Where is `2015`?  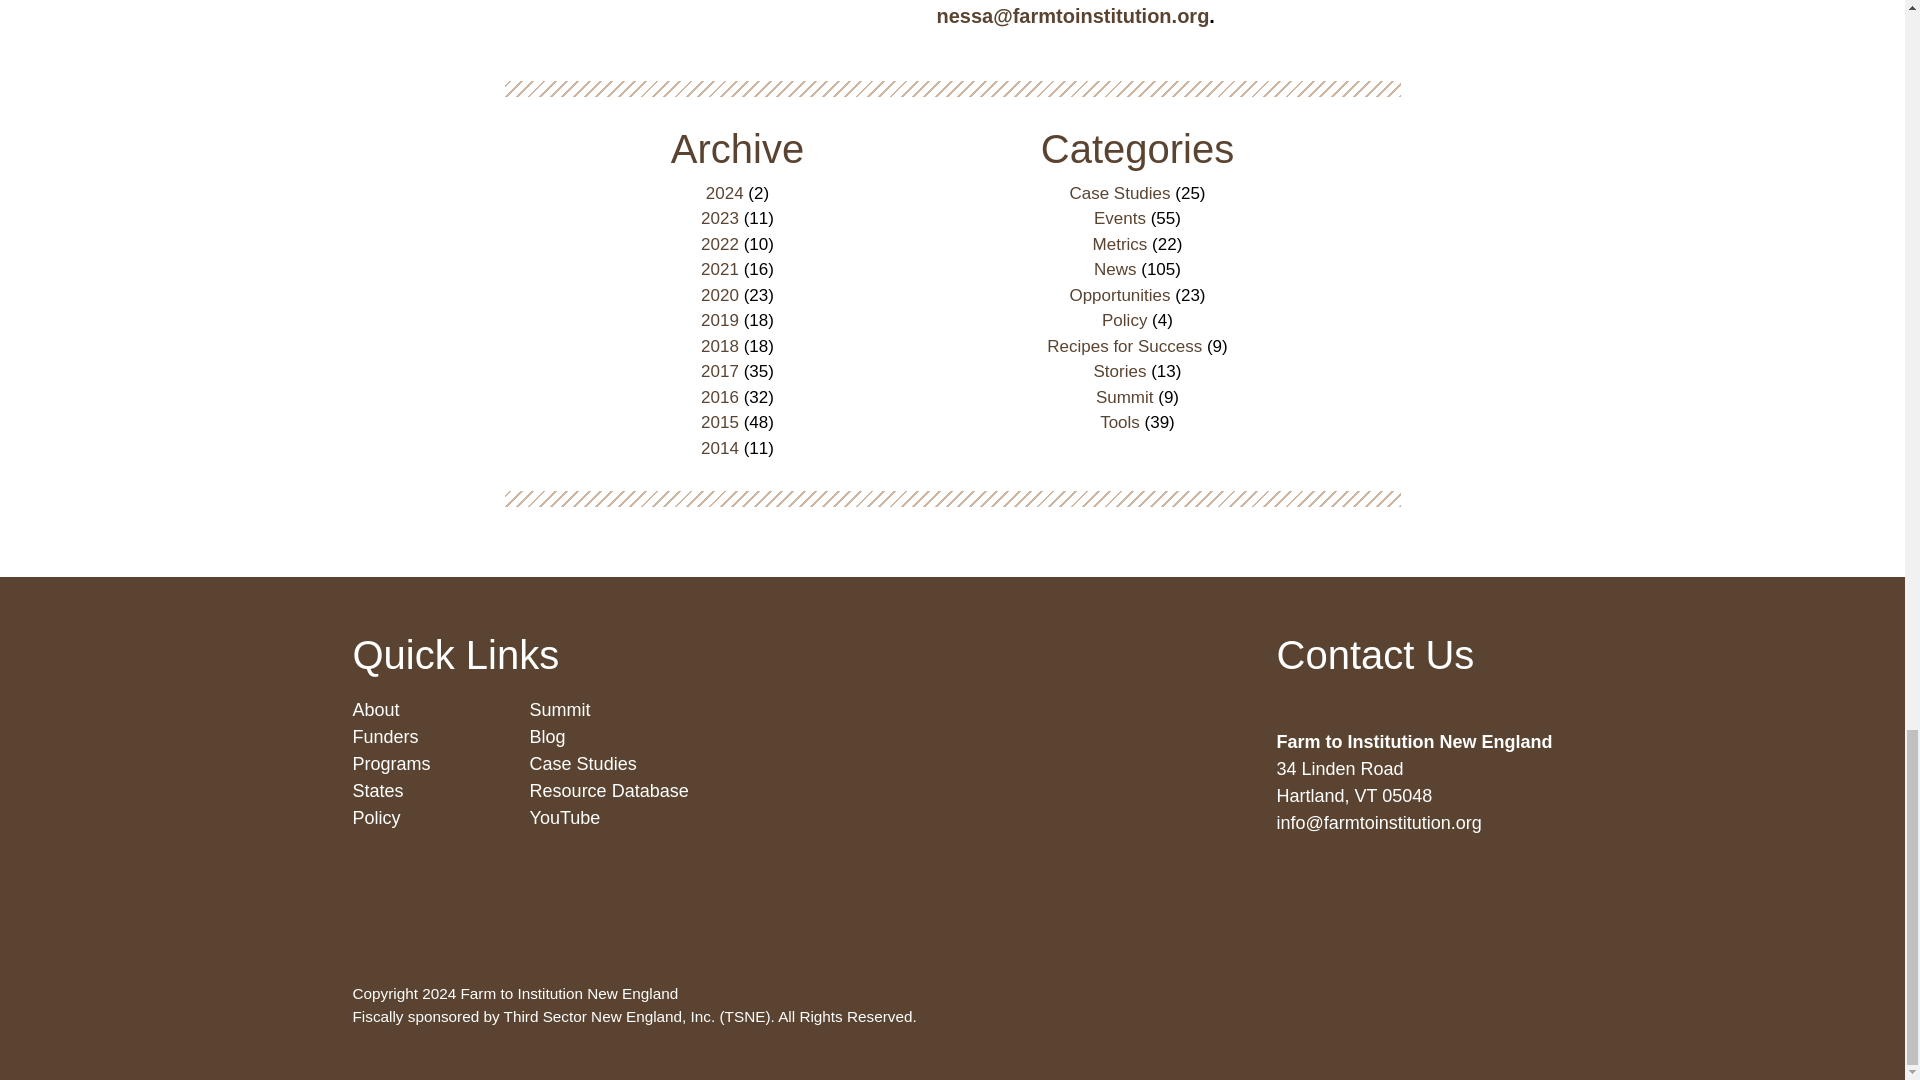
2015 is located at coordinates (720, 422).